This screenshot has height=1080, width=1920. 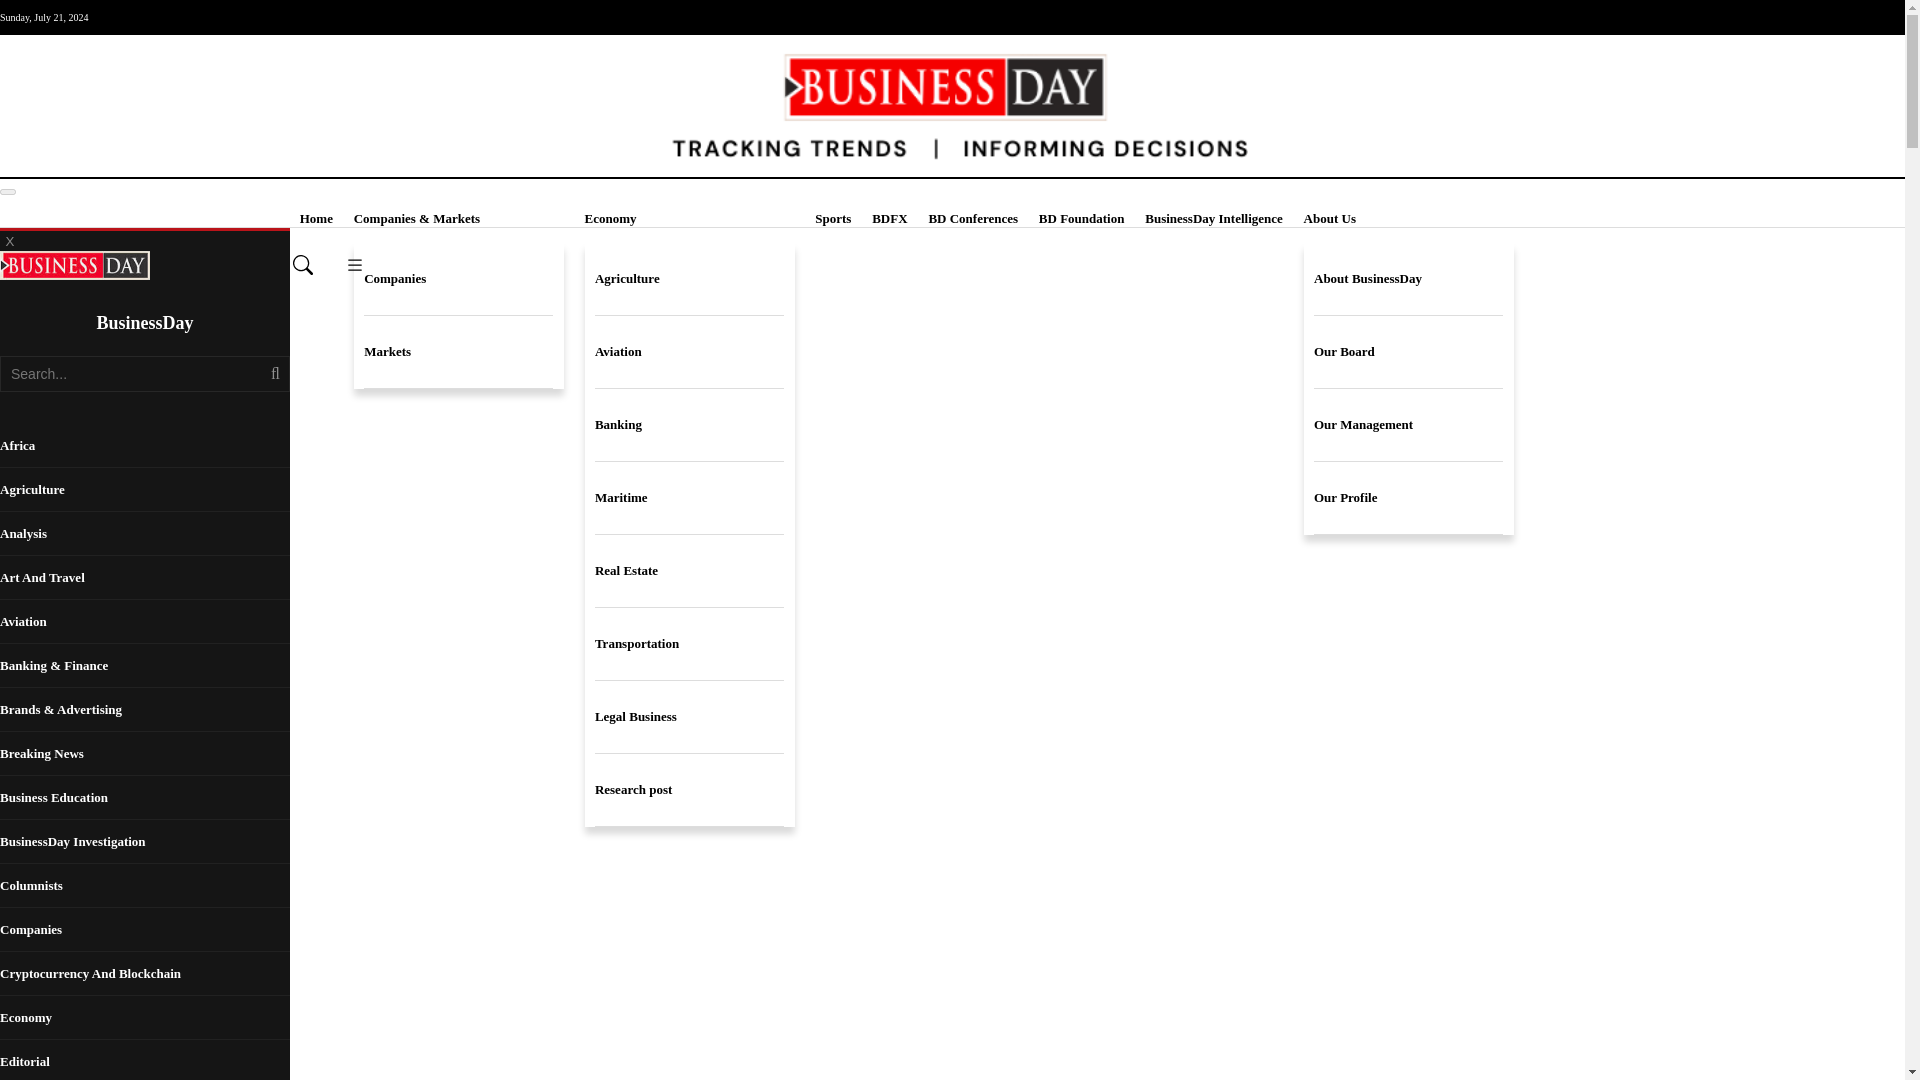 I want to click on Research post, so click(x=689, y=790).